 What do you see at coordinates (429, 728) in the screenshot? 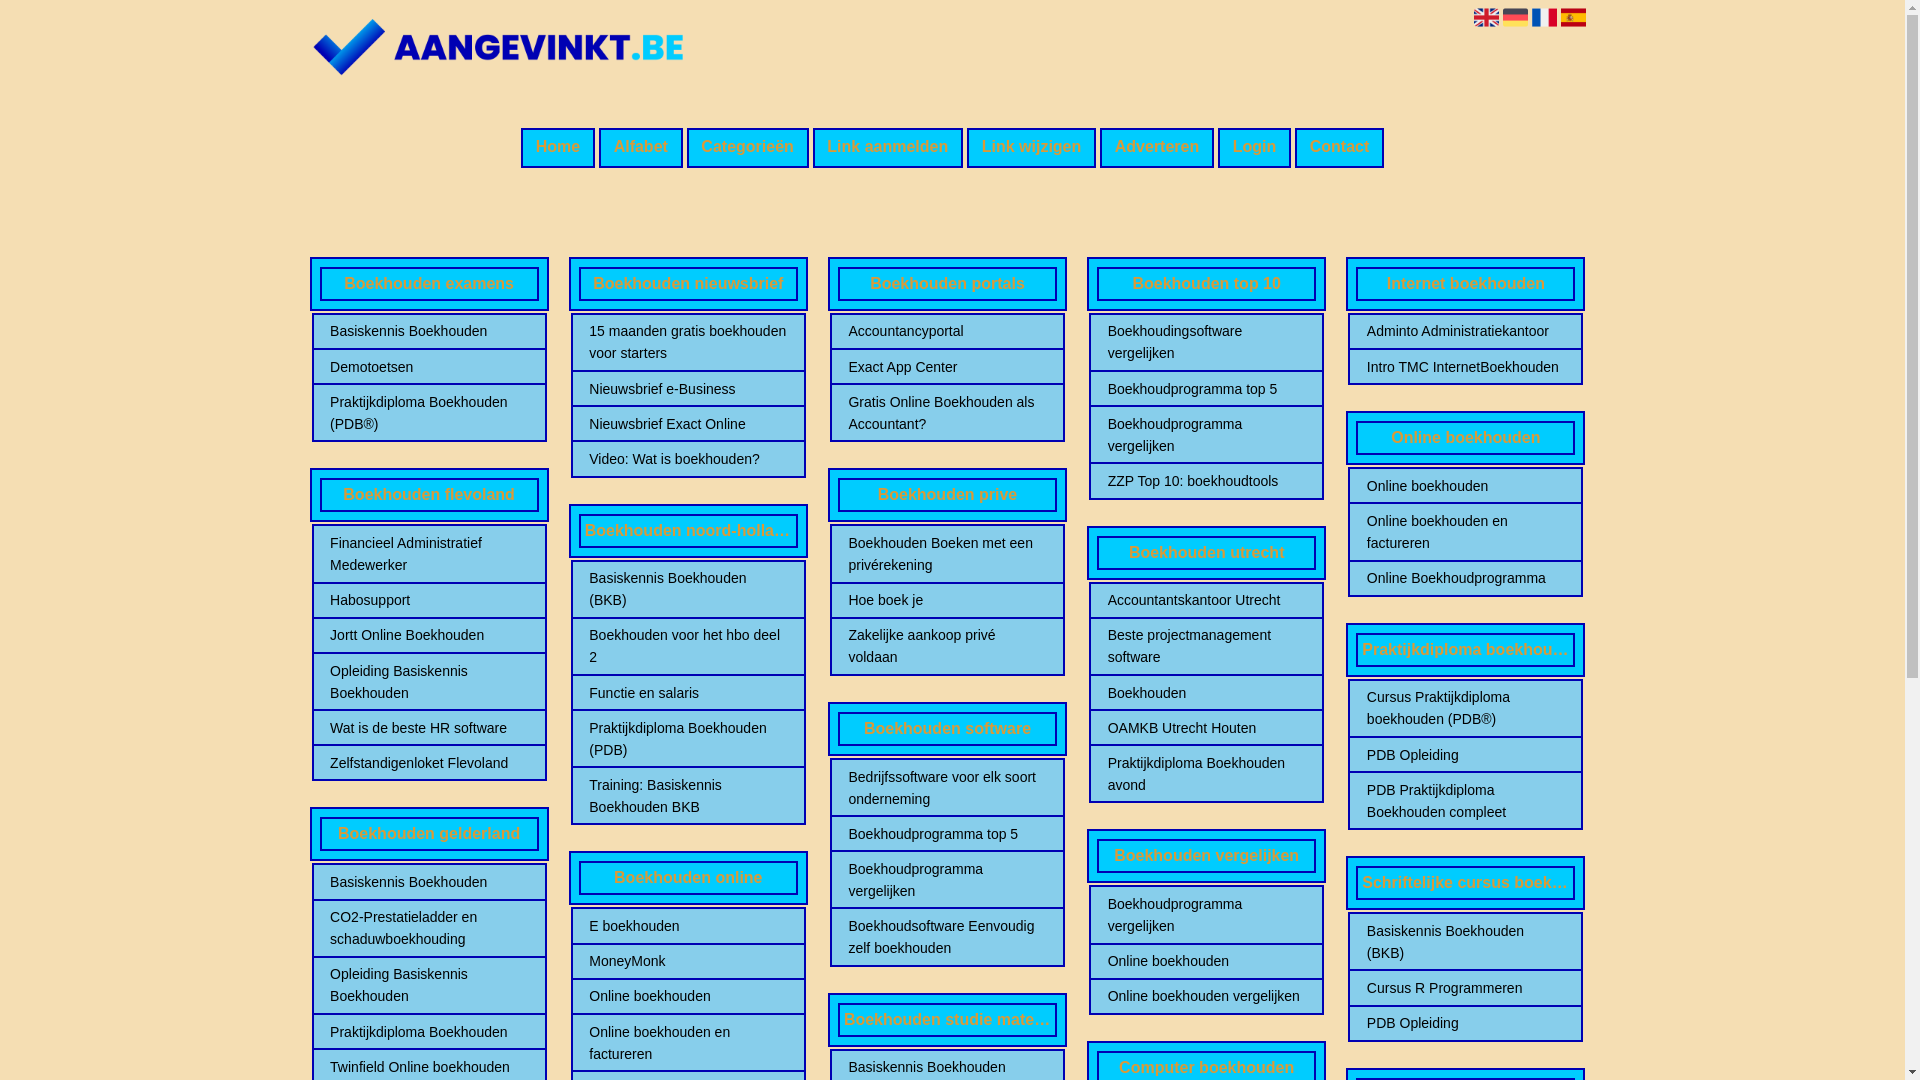
I see `Wat is de beste HR software` at bounding box center [429, 728].